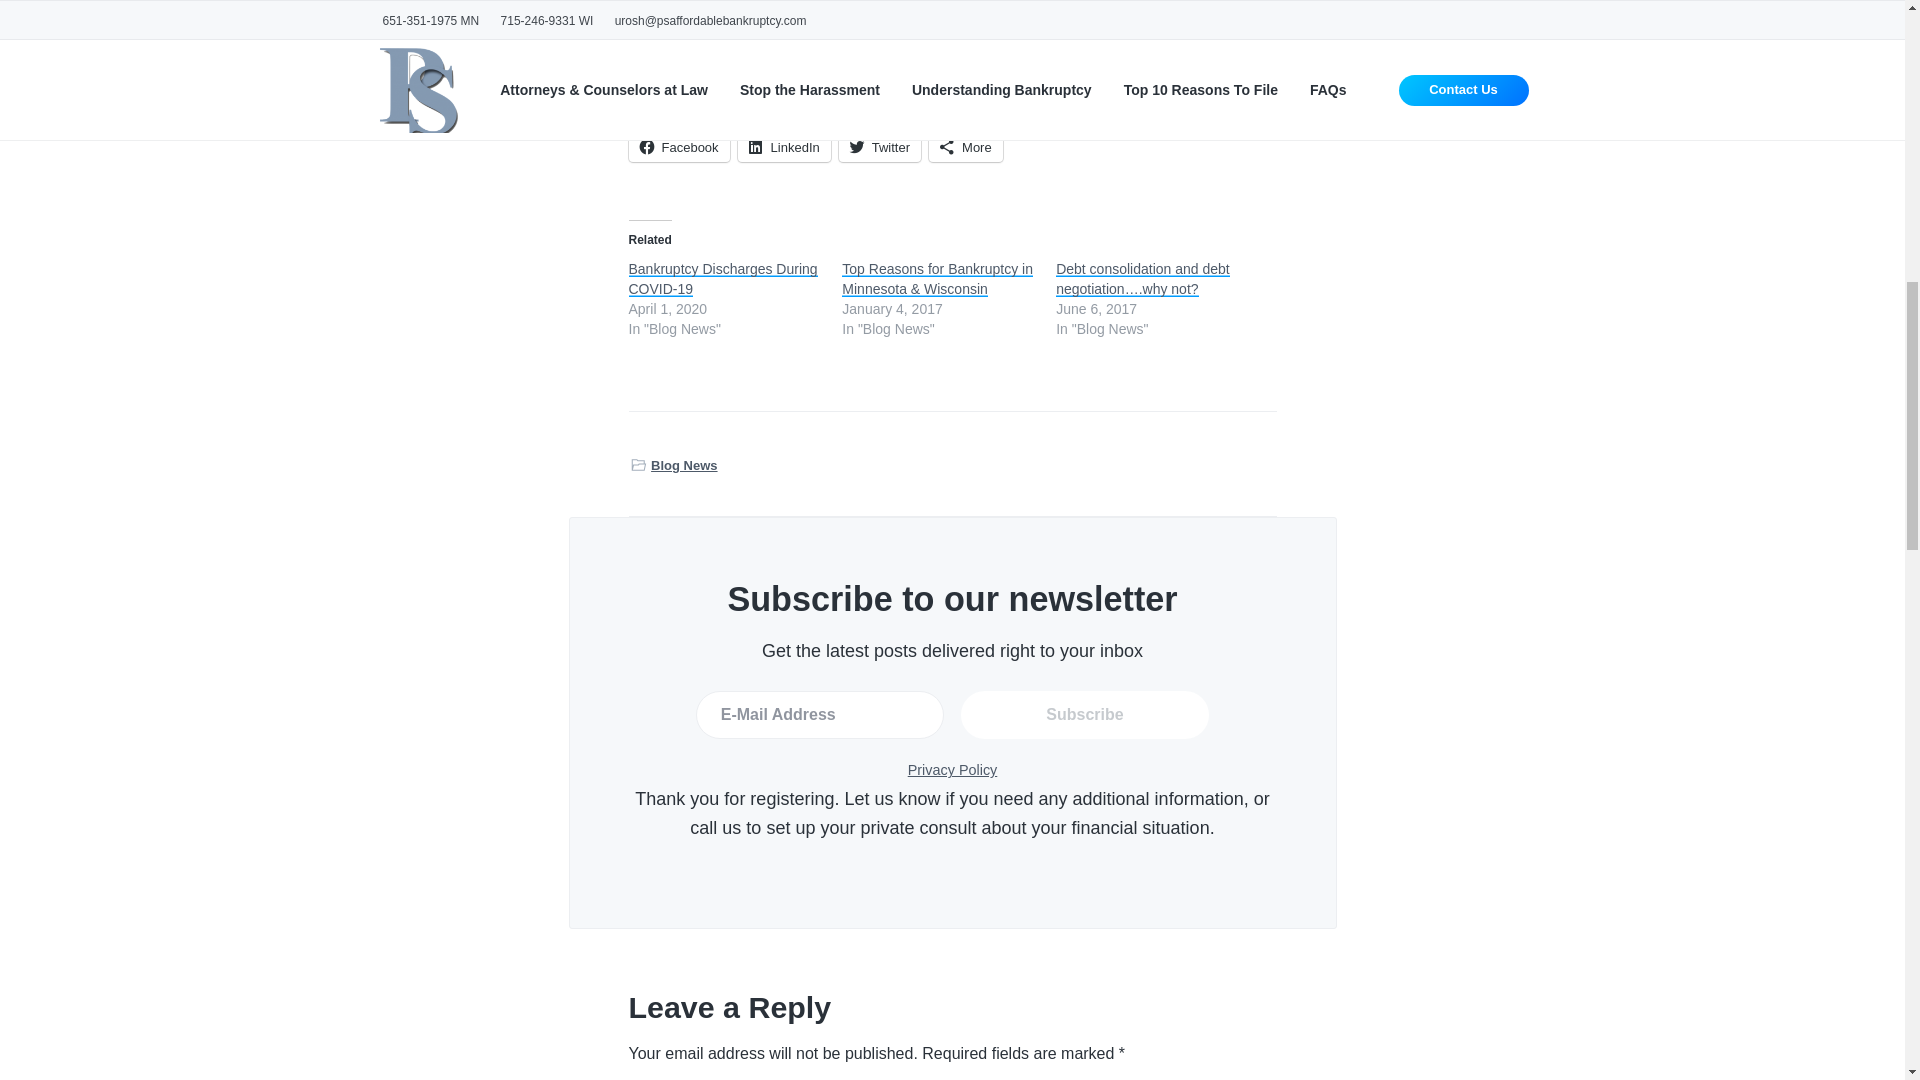  Describe the element at coordinates (1085, 714) in the screenshot. I see `Subscribe` at that location.